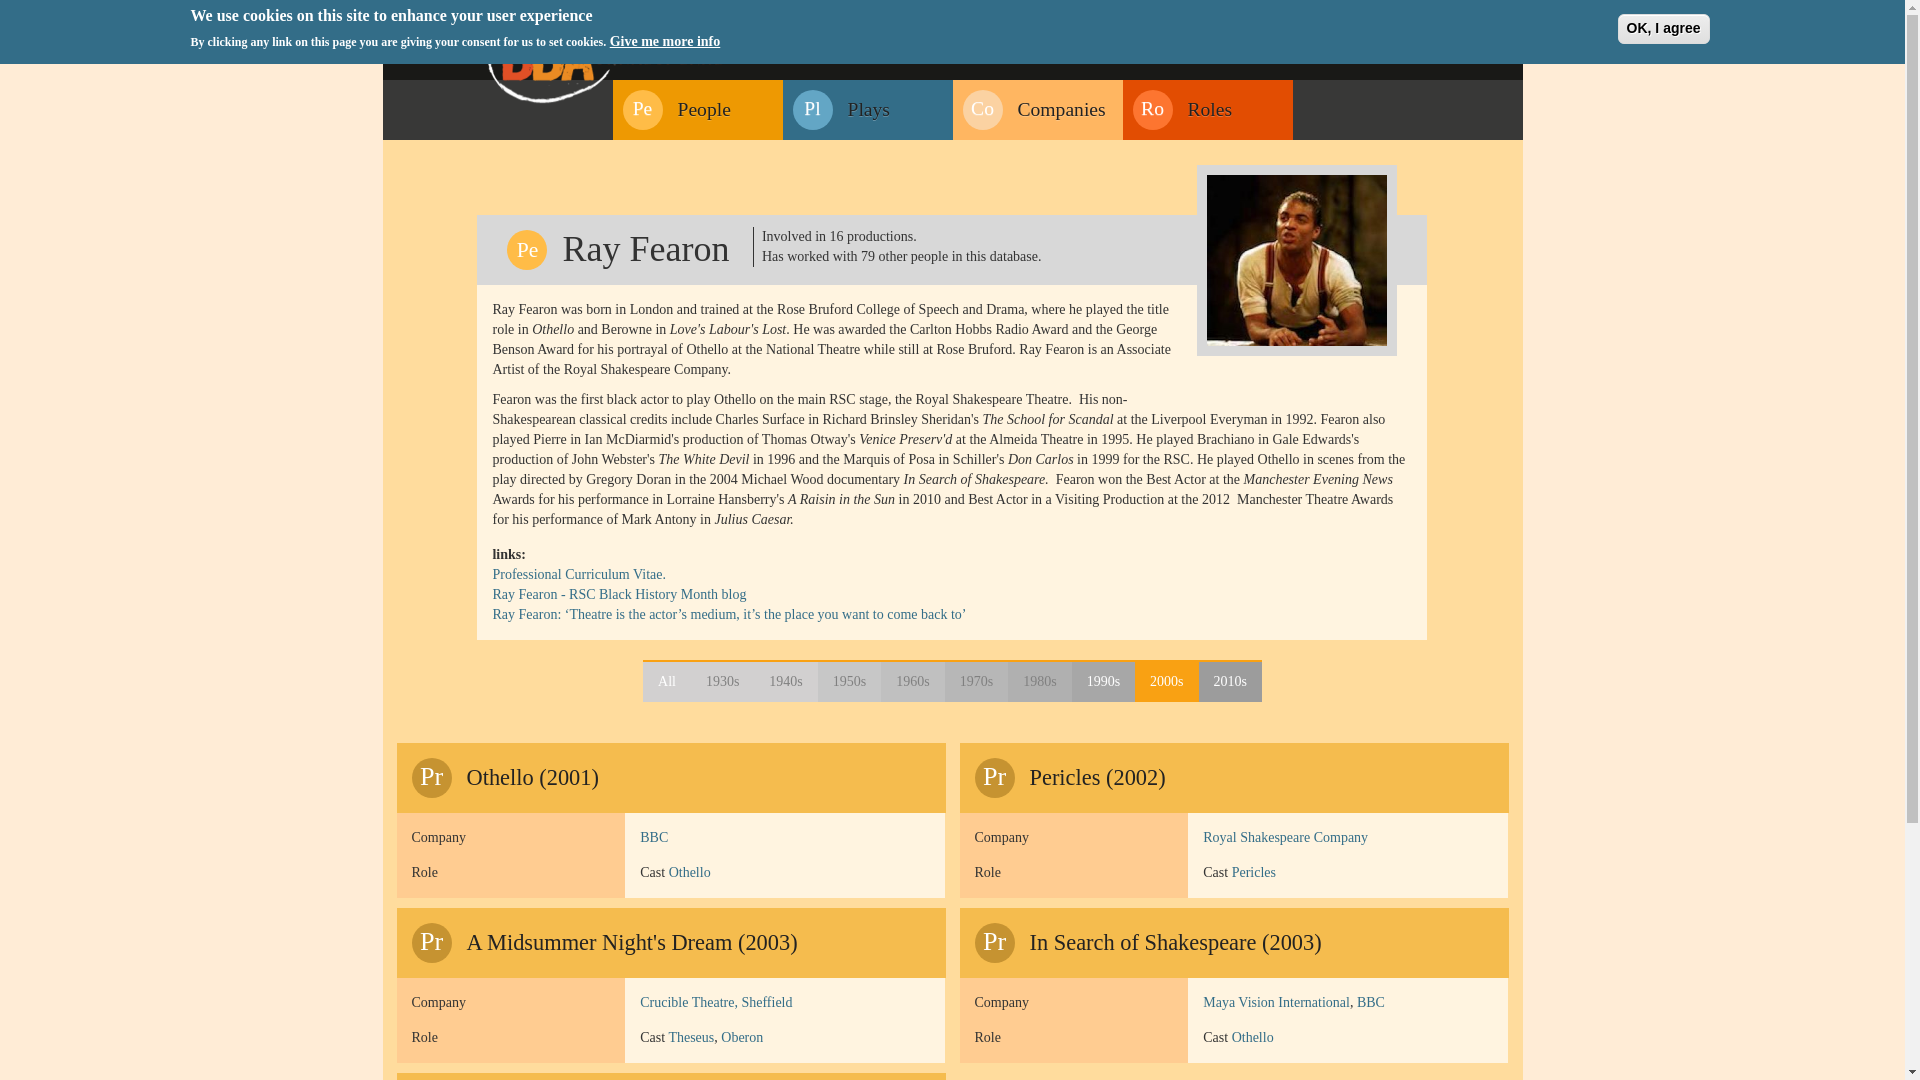  Describe the element at coordinates (722, 682) in the screenshot. I see `1930s` at that location.